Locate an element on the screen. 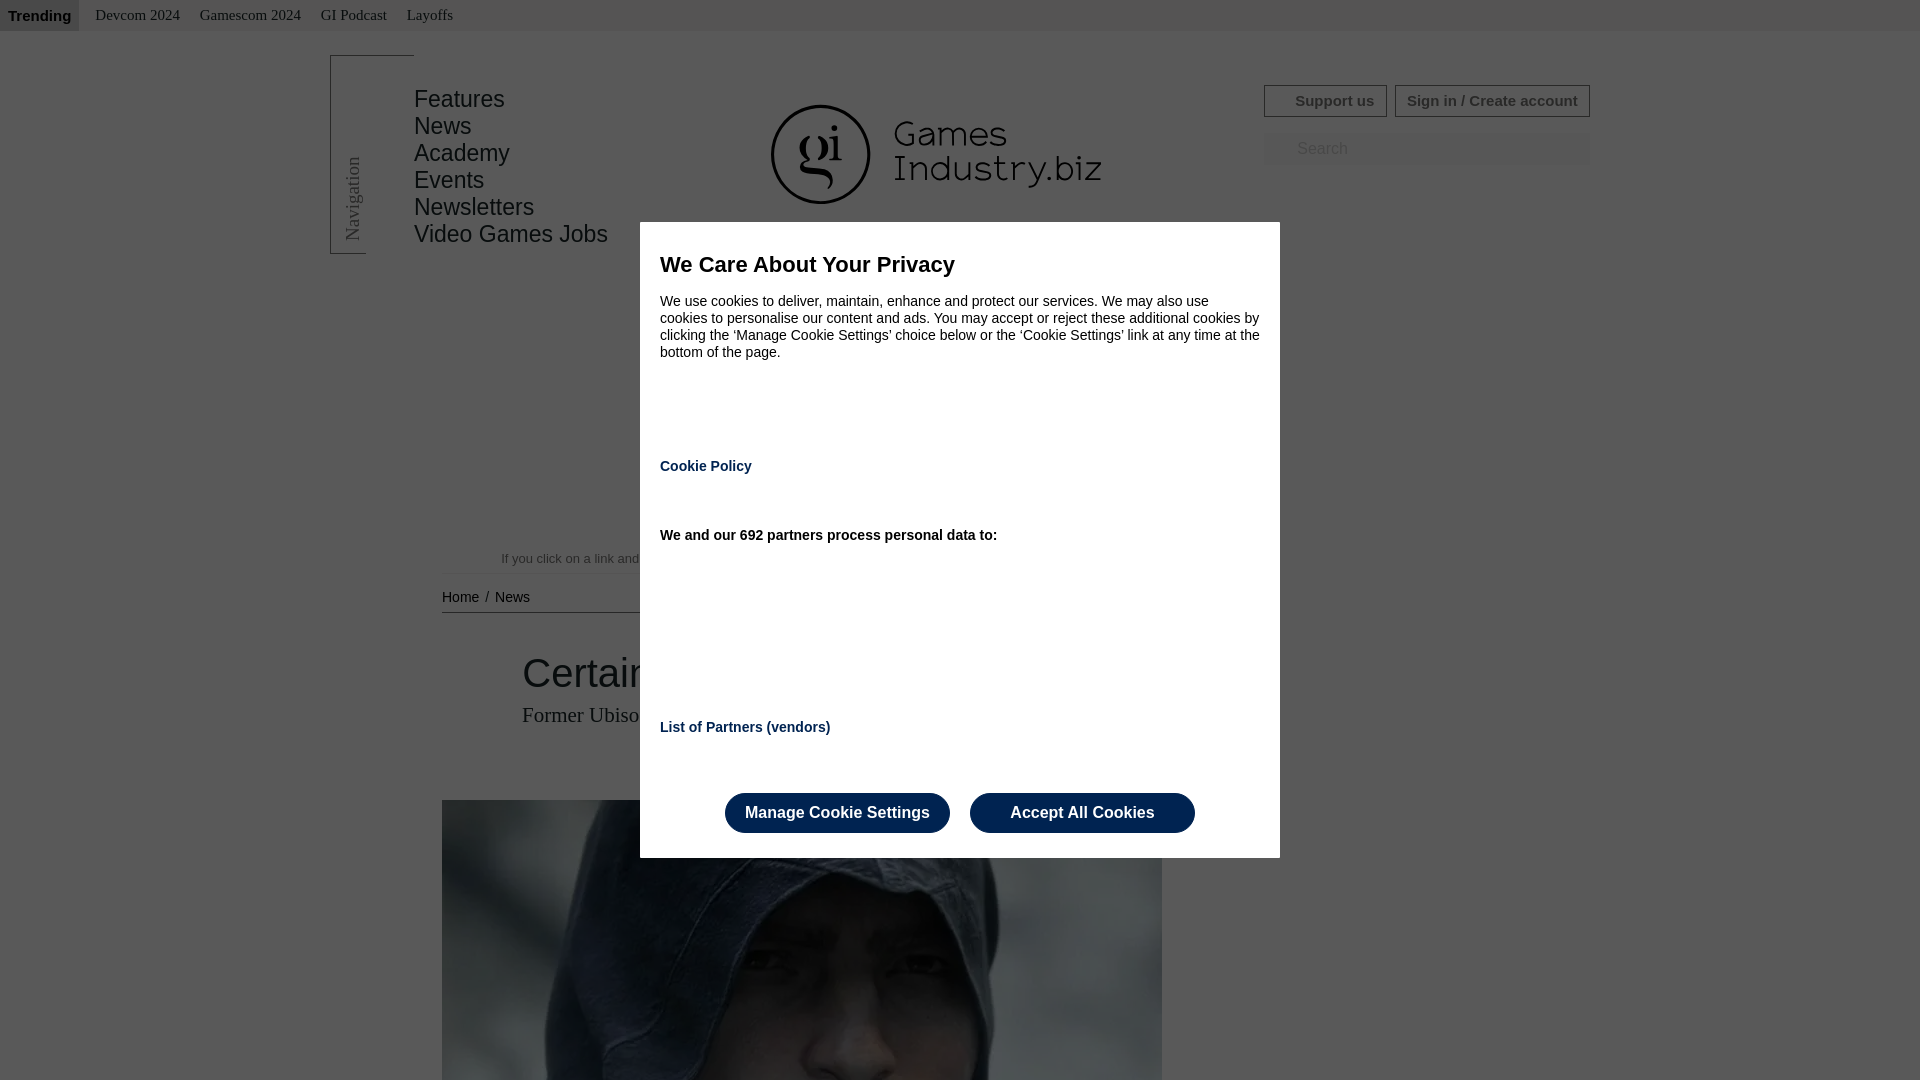 The width and height of the screenshot is (1920, 1080). News is located at coordinates (443, 126).